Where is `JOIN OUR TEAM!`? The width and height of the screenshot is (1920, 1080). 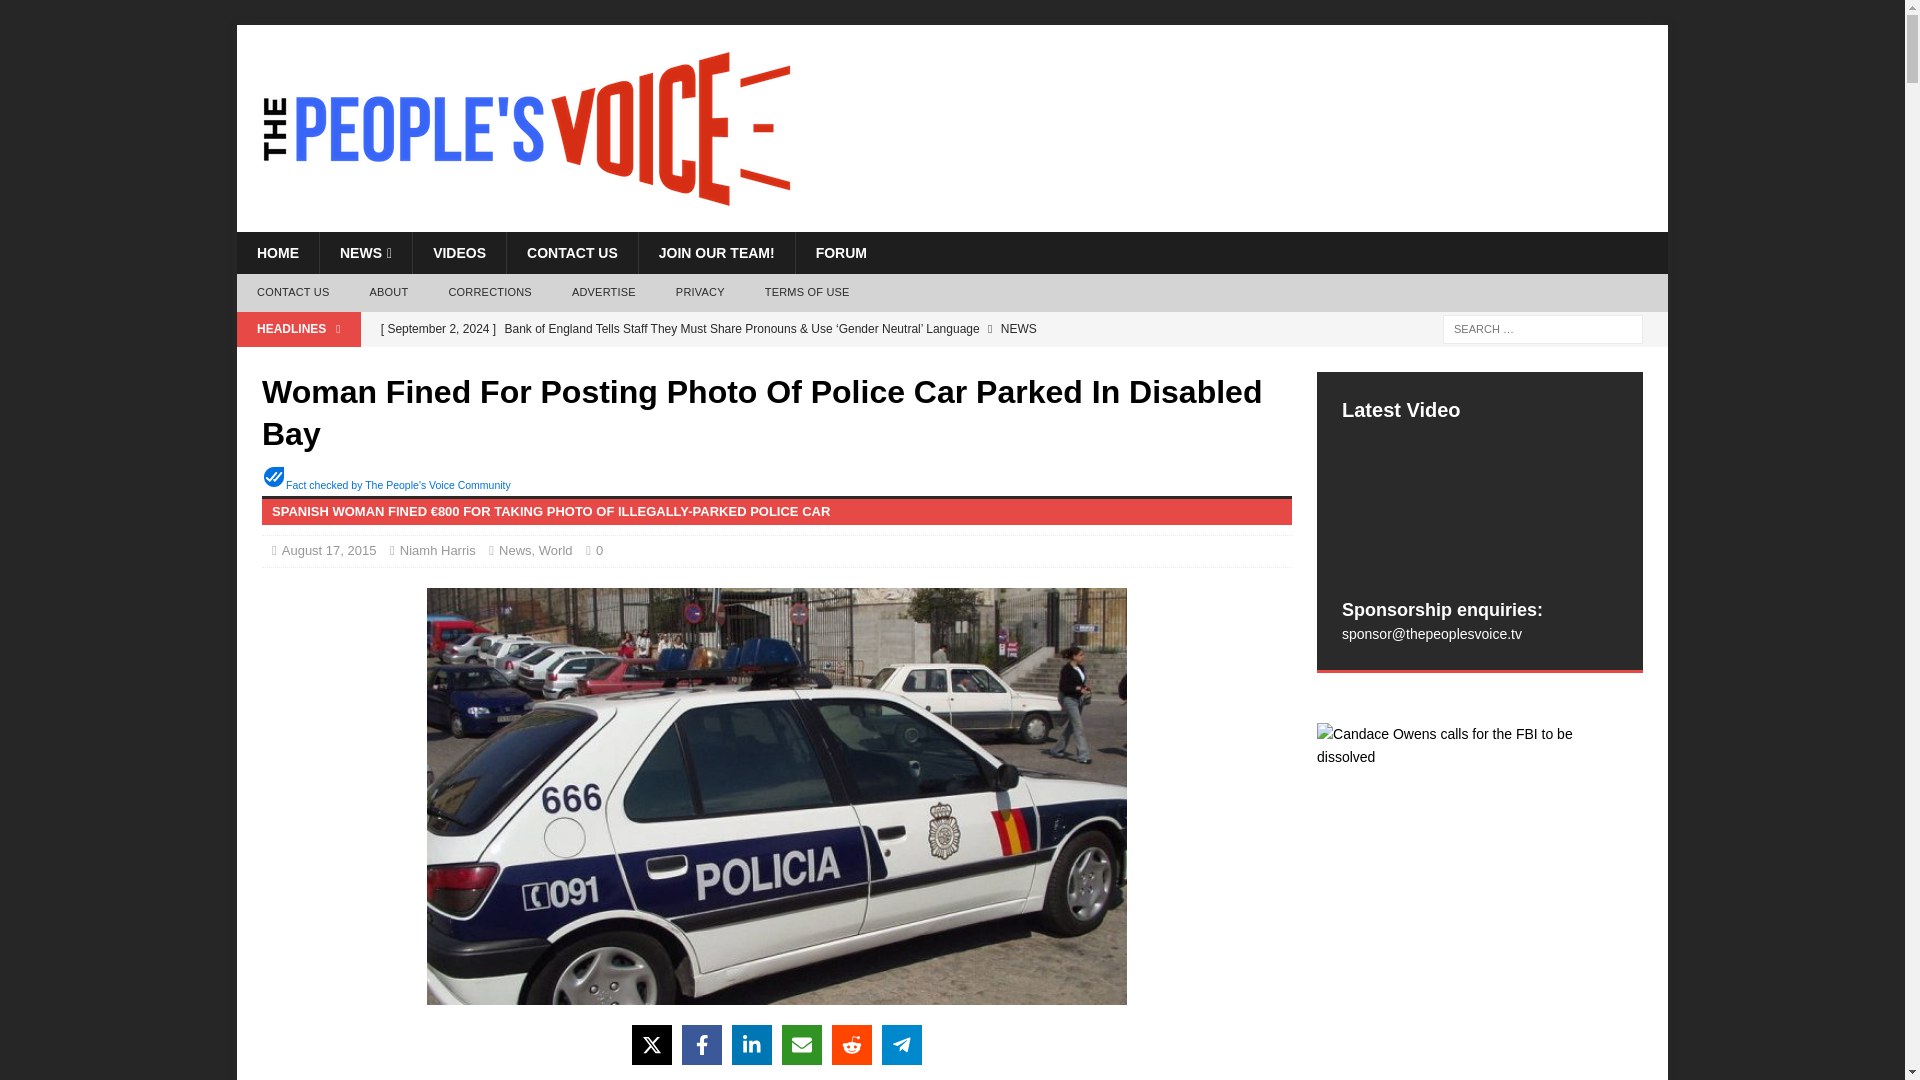 JOIN OUR TEAM! is located at coordinates (716, 253).